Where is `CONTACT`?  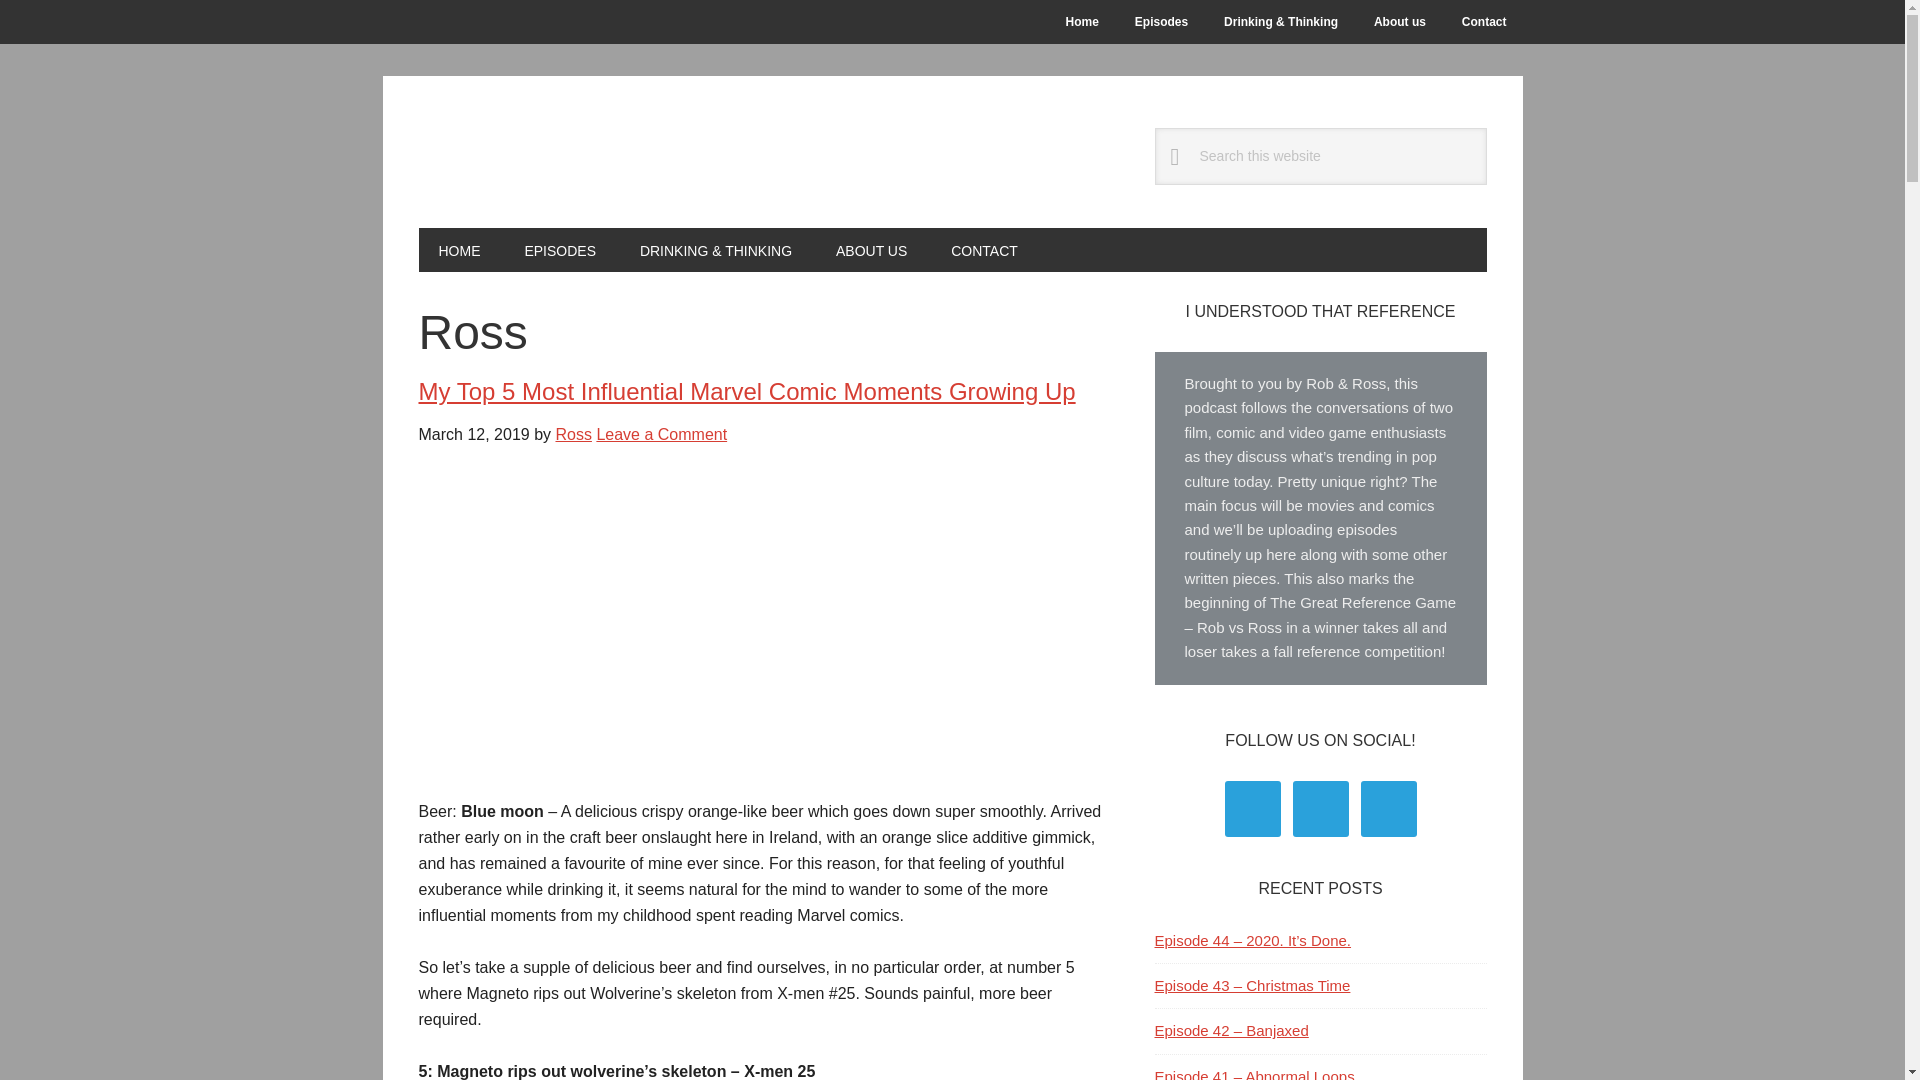
CONTACT is located at coordinates (984, 250).